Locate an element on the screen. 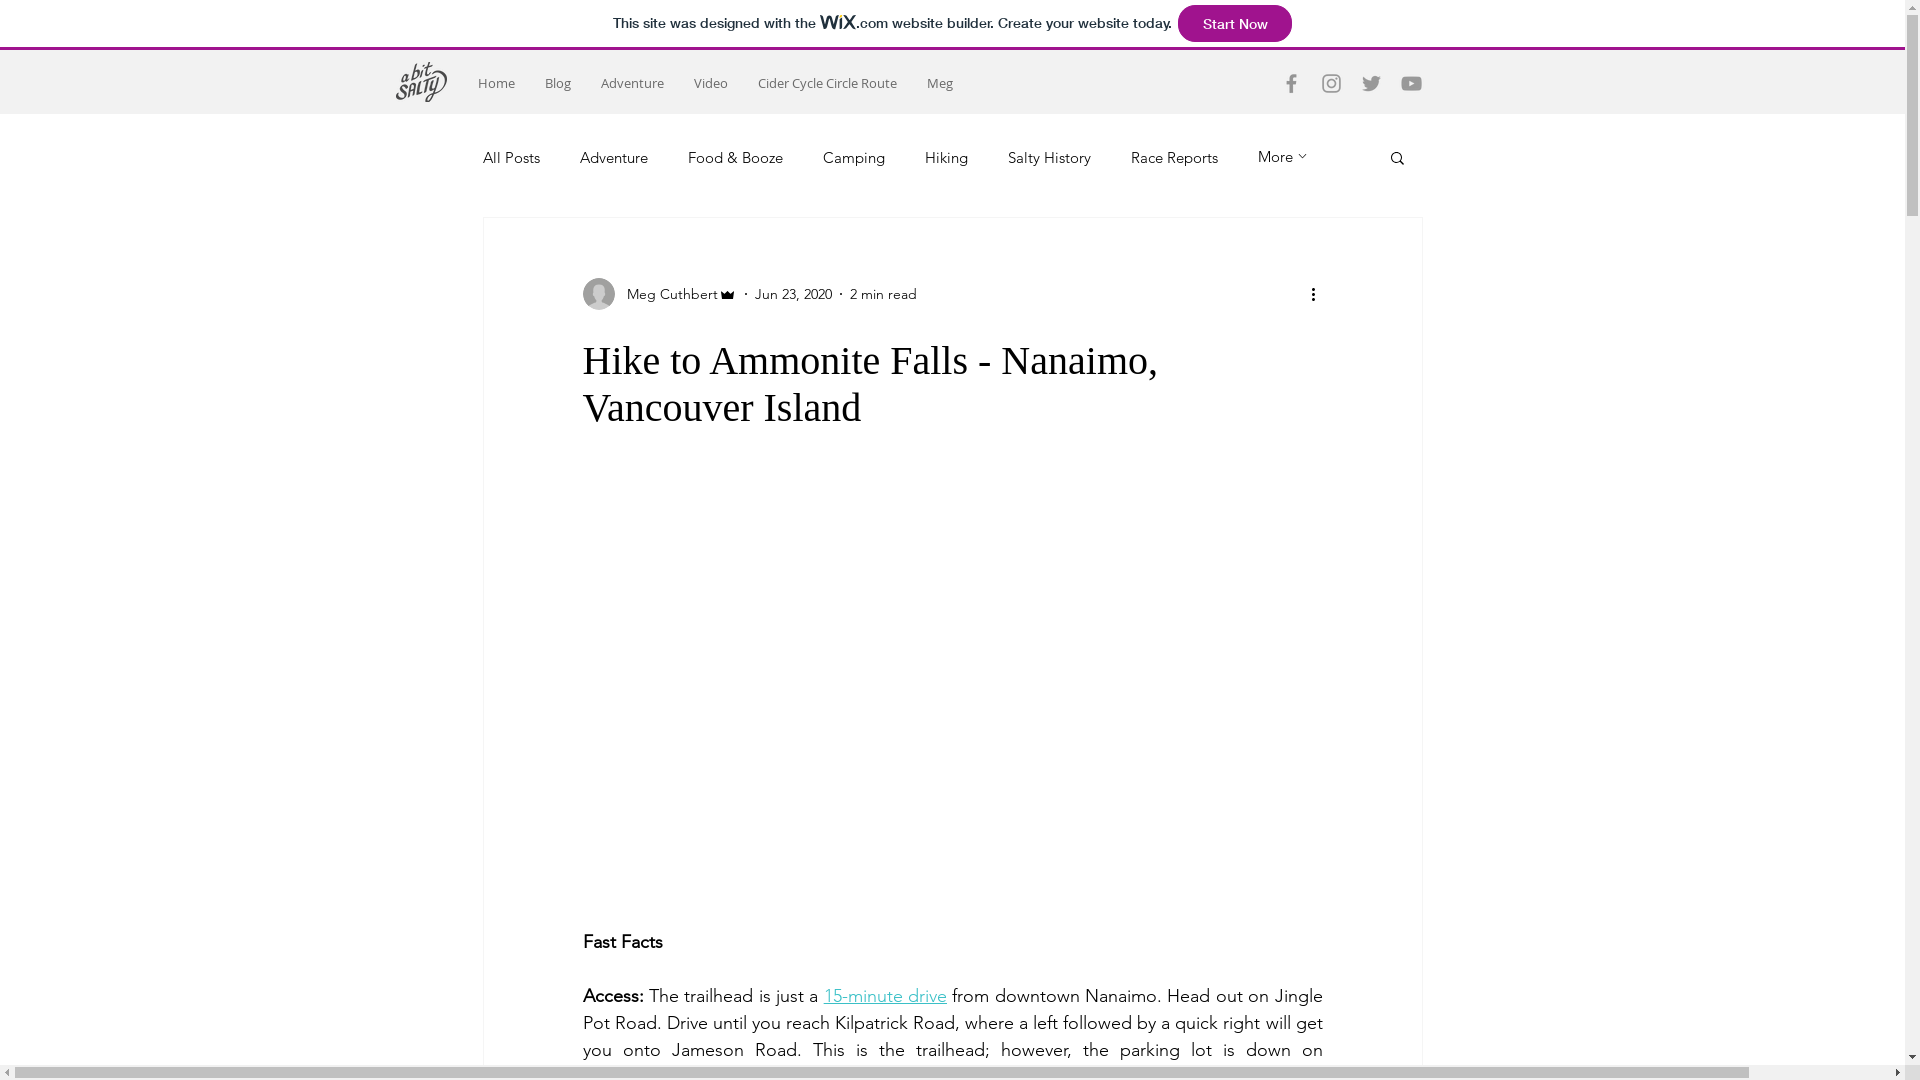 The height and width of the screenshot is (1080, 1920). Blog is located at coordinates (558, 84).